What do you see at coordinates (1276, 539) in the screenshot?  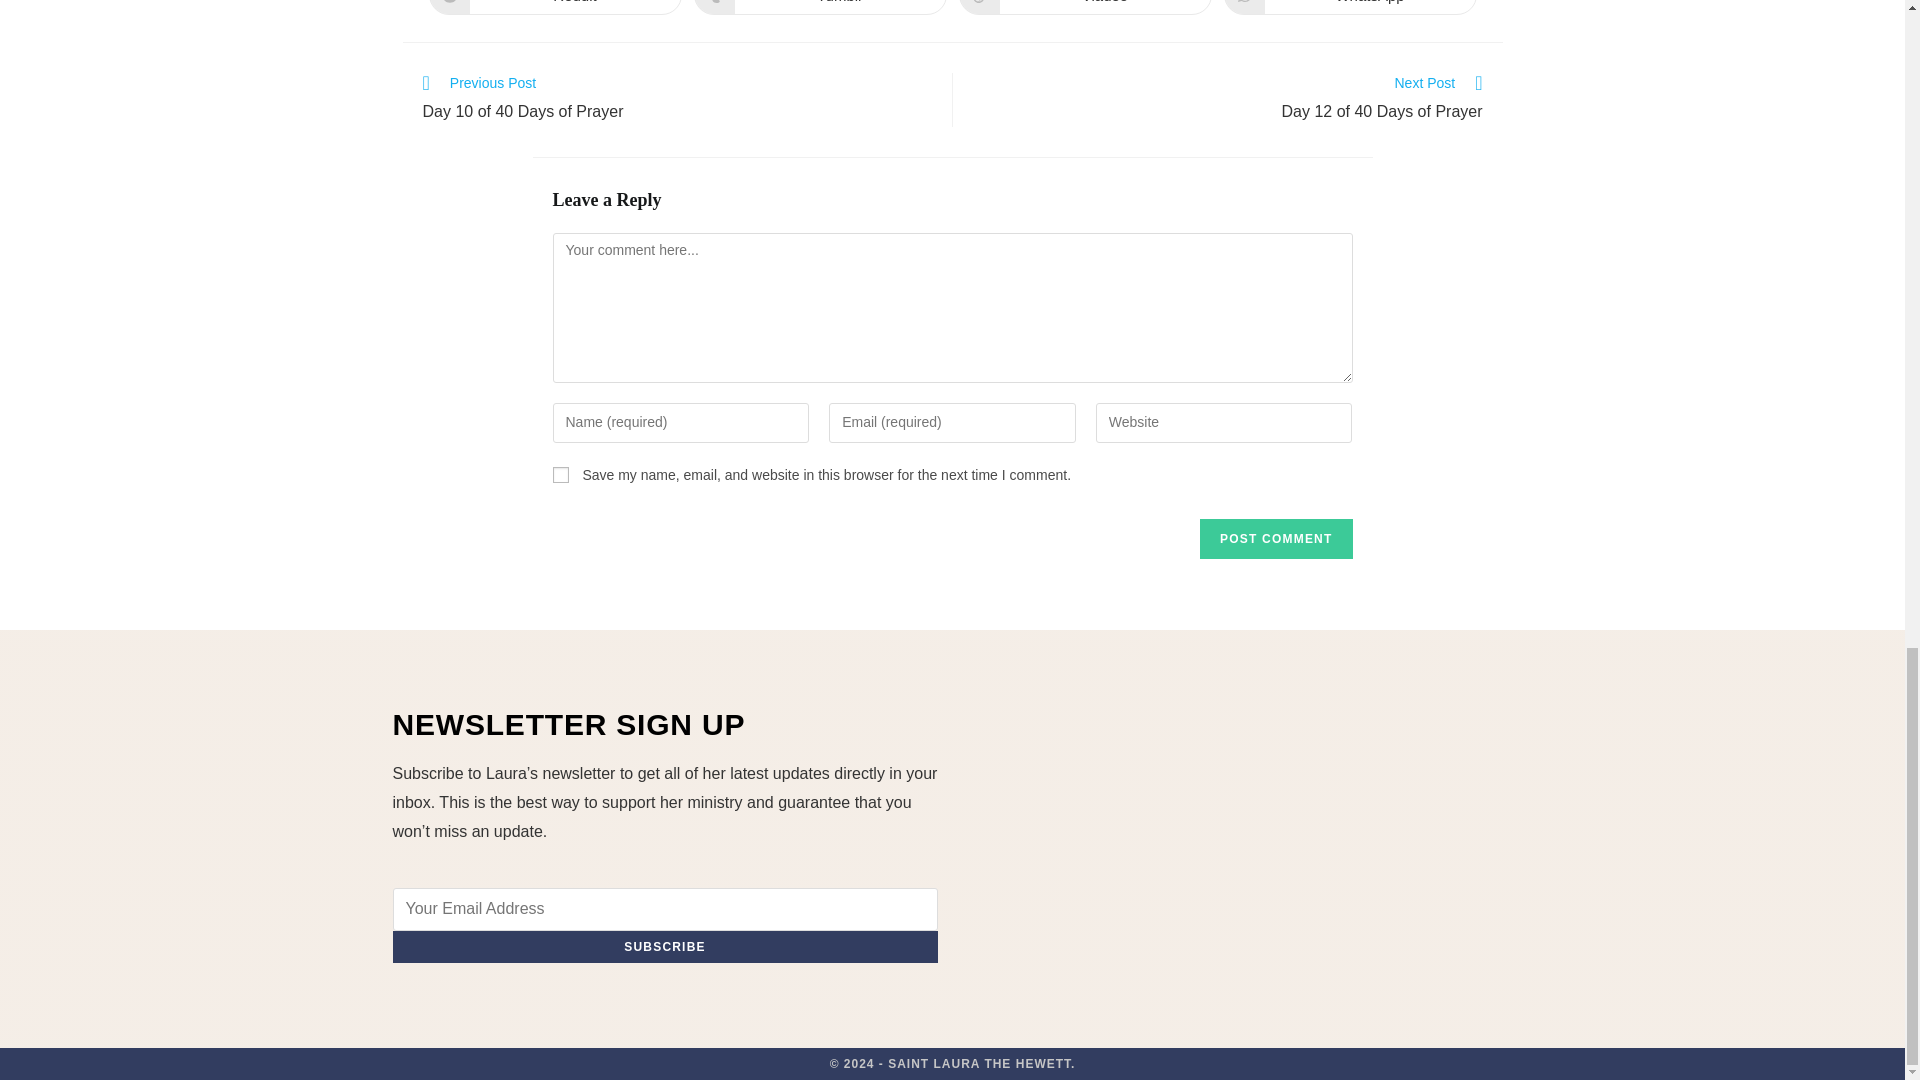 I see `Reddit` at bounding box center [1276, 539].